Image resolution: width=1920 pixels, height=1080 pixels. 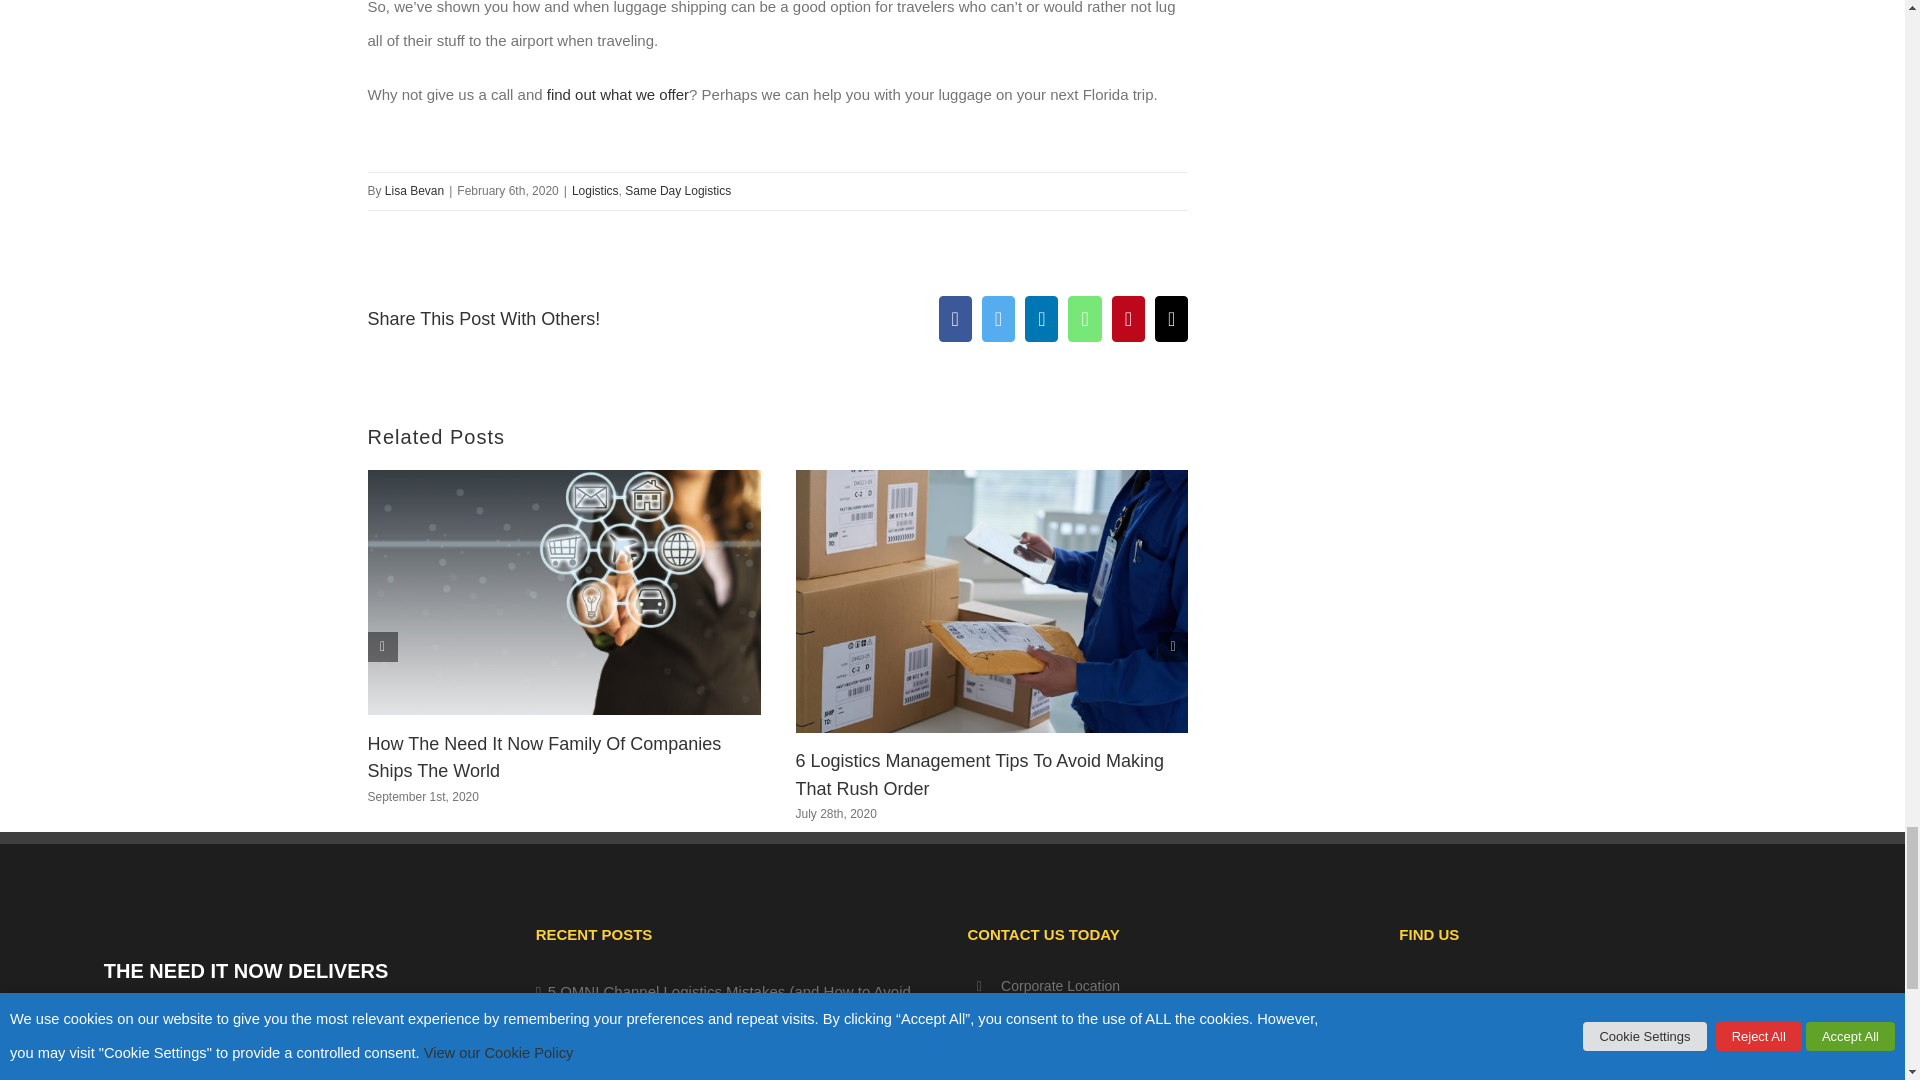 I want to click on Facebook, so click(x=954, y=318).